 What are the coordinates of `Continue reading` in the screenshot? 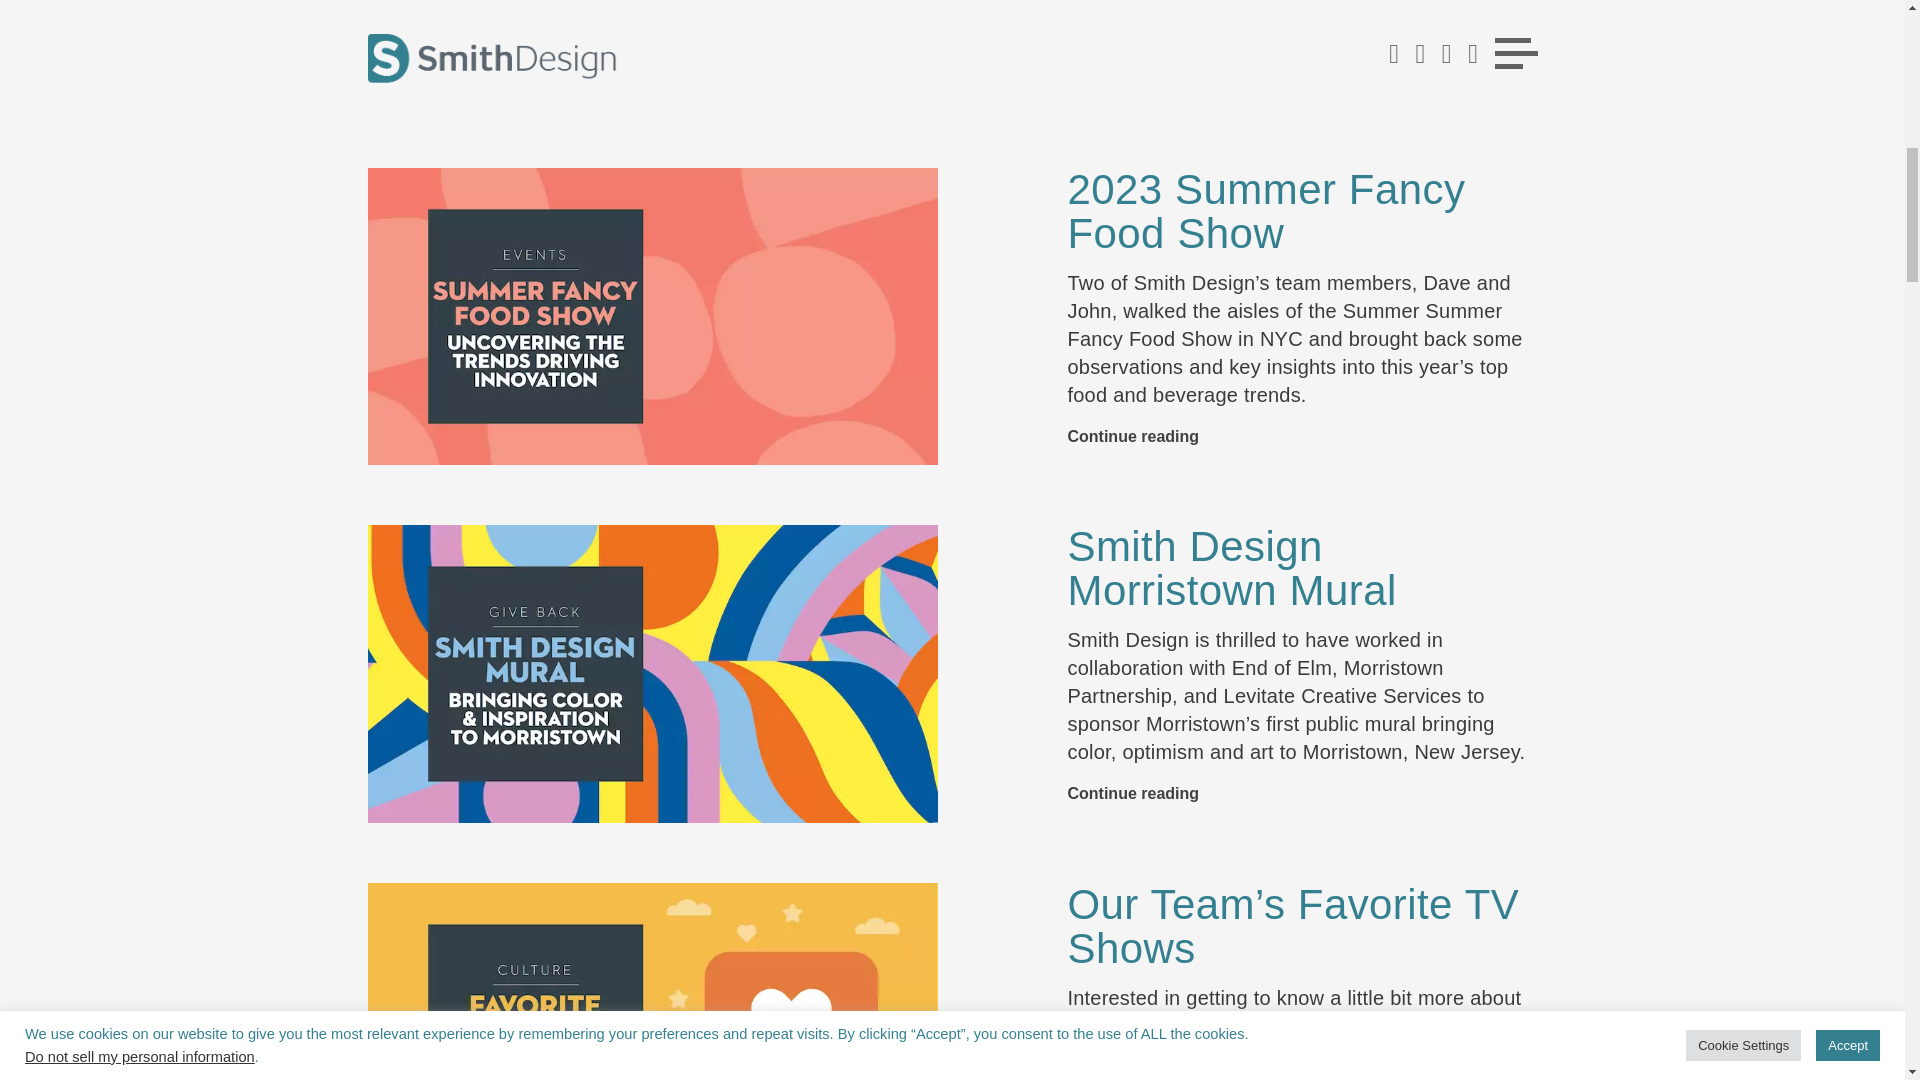 It's located at (1132, 90).